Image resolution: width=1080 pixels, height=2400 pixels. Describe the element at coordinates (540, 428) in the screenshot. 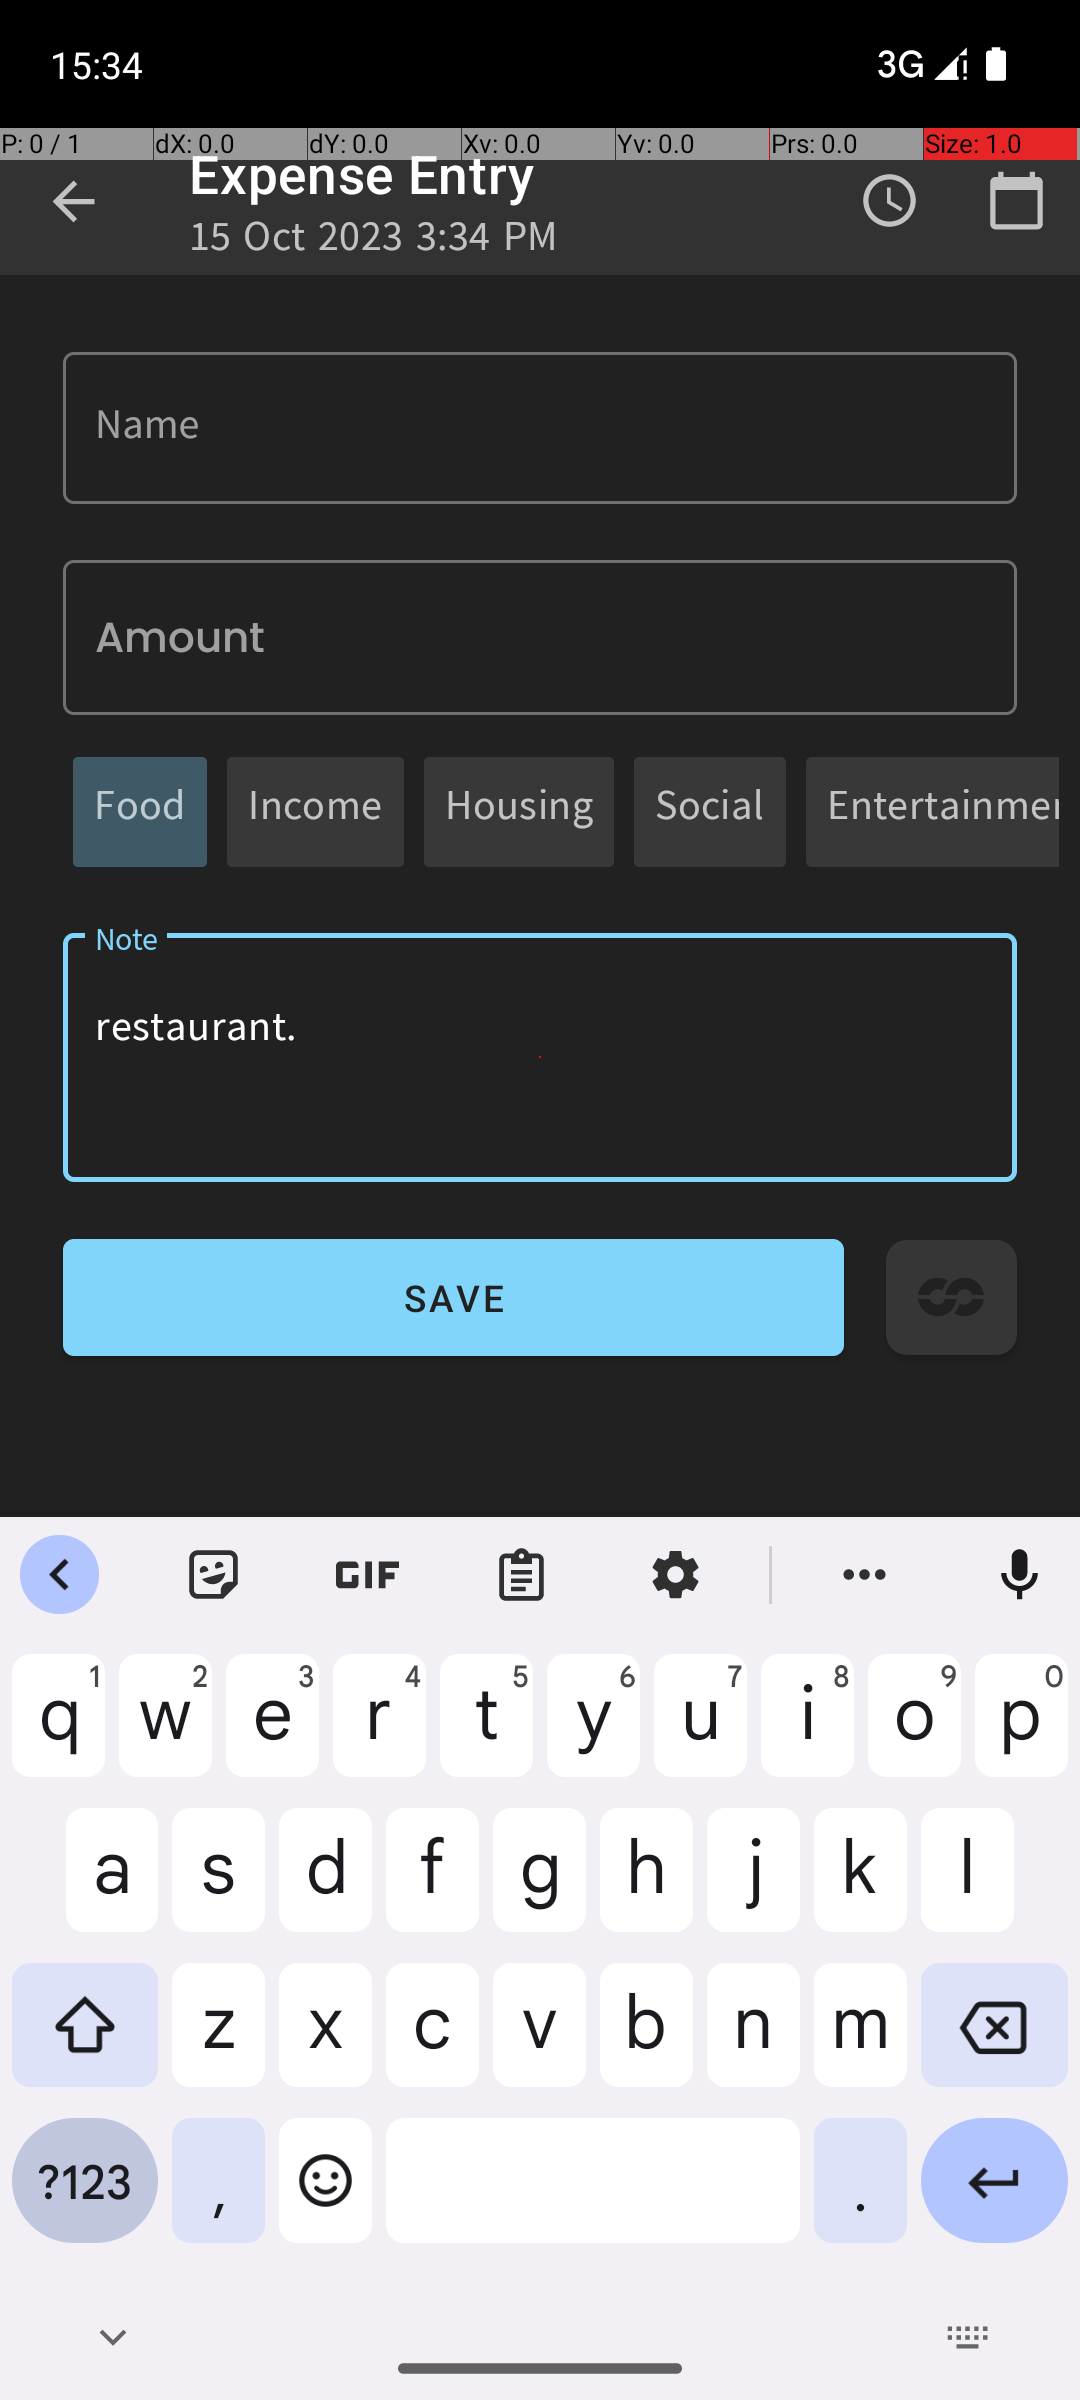

I see `Name` at that location.